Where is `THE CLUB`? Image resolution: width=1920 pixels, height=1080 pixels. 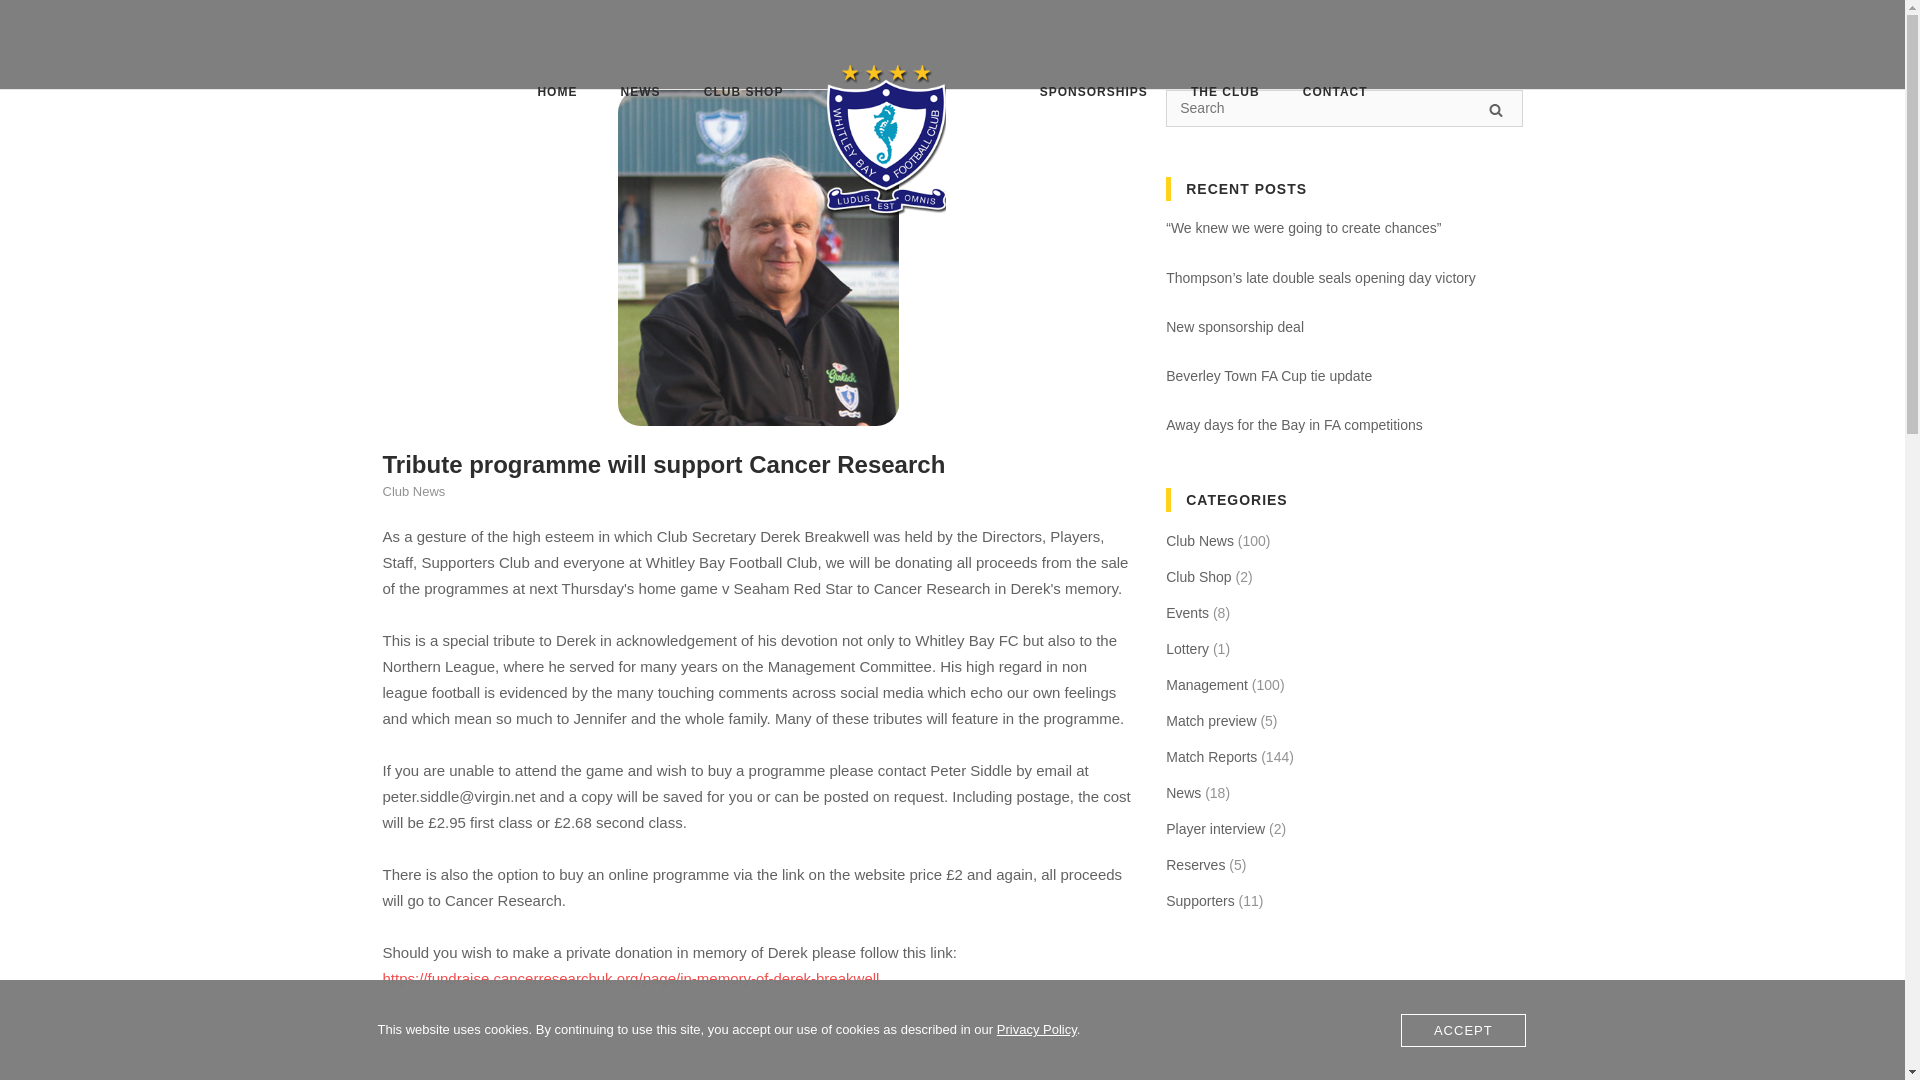
THE CLUB is located at coordinates (1224, 94).